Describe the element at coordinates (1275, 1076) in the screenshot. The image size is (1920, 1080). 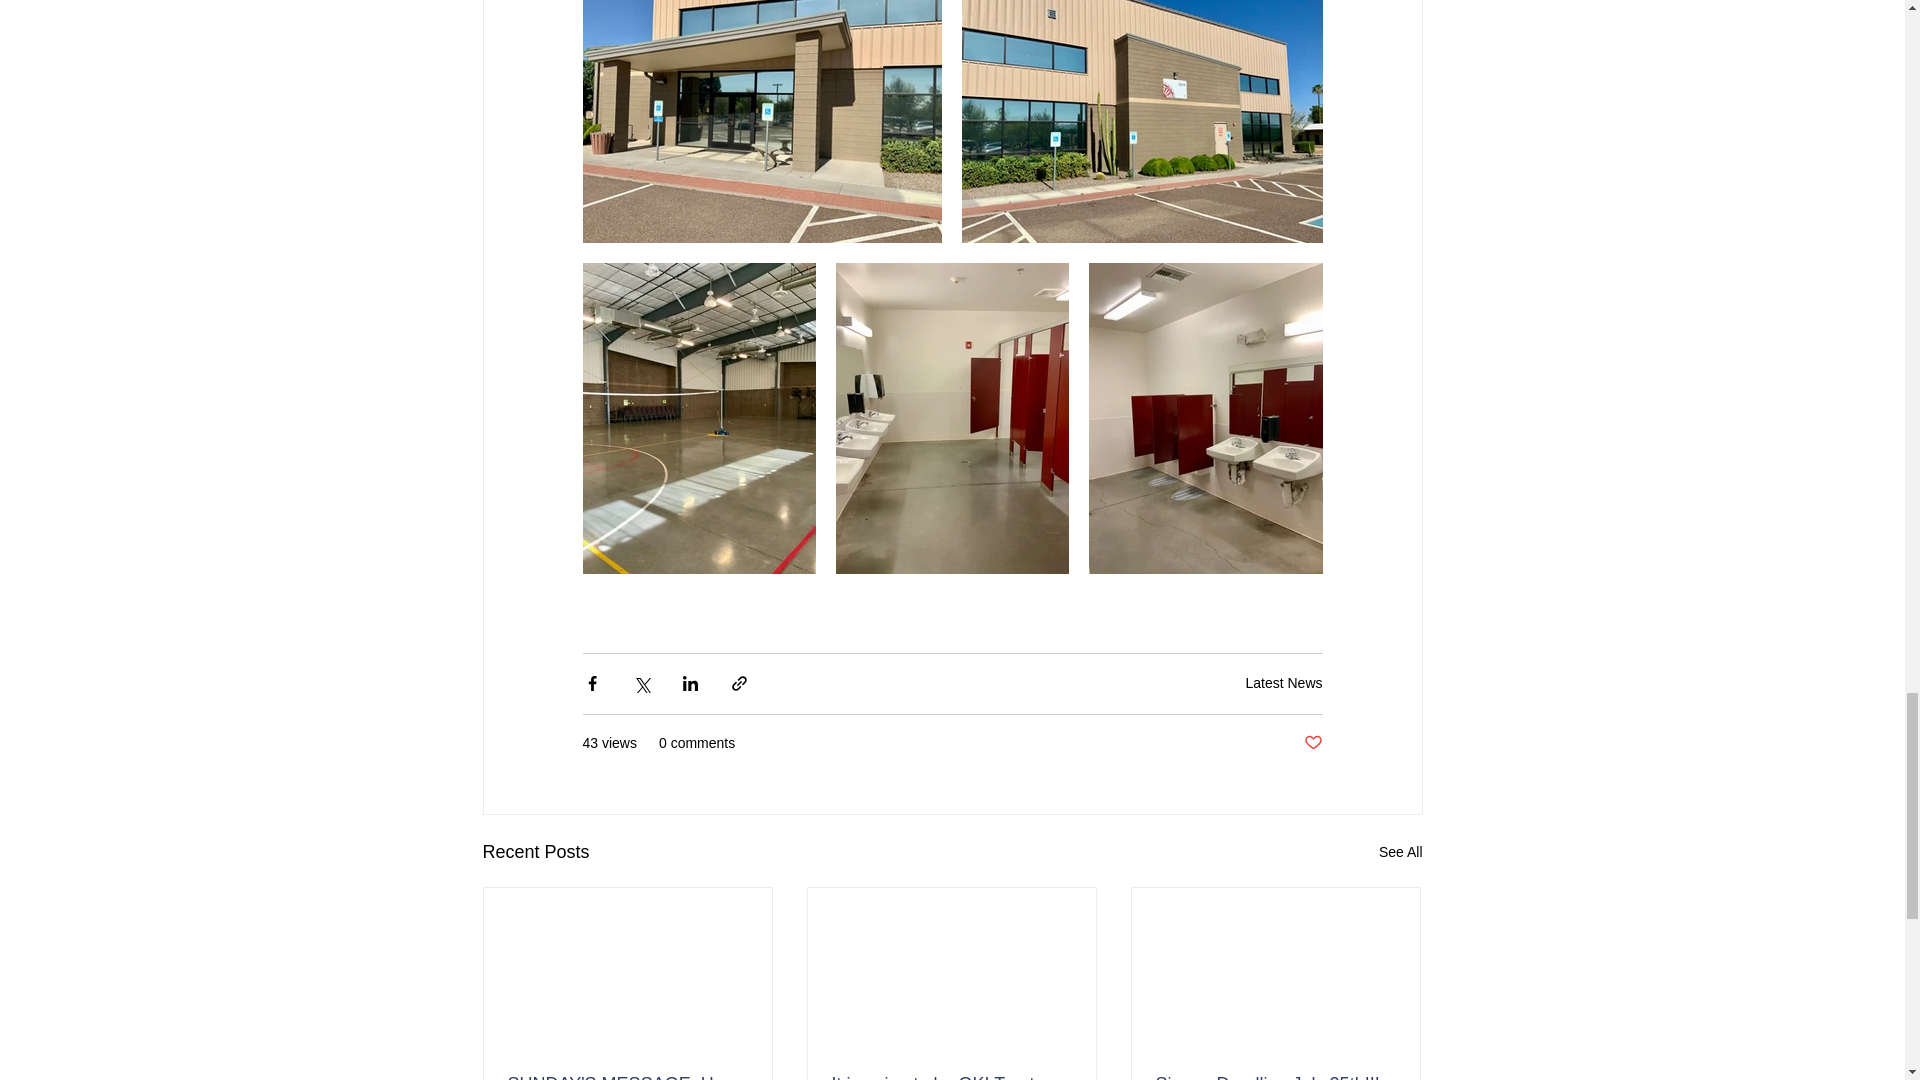
I see `Signup Deadline July 25th!!!` at that location.